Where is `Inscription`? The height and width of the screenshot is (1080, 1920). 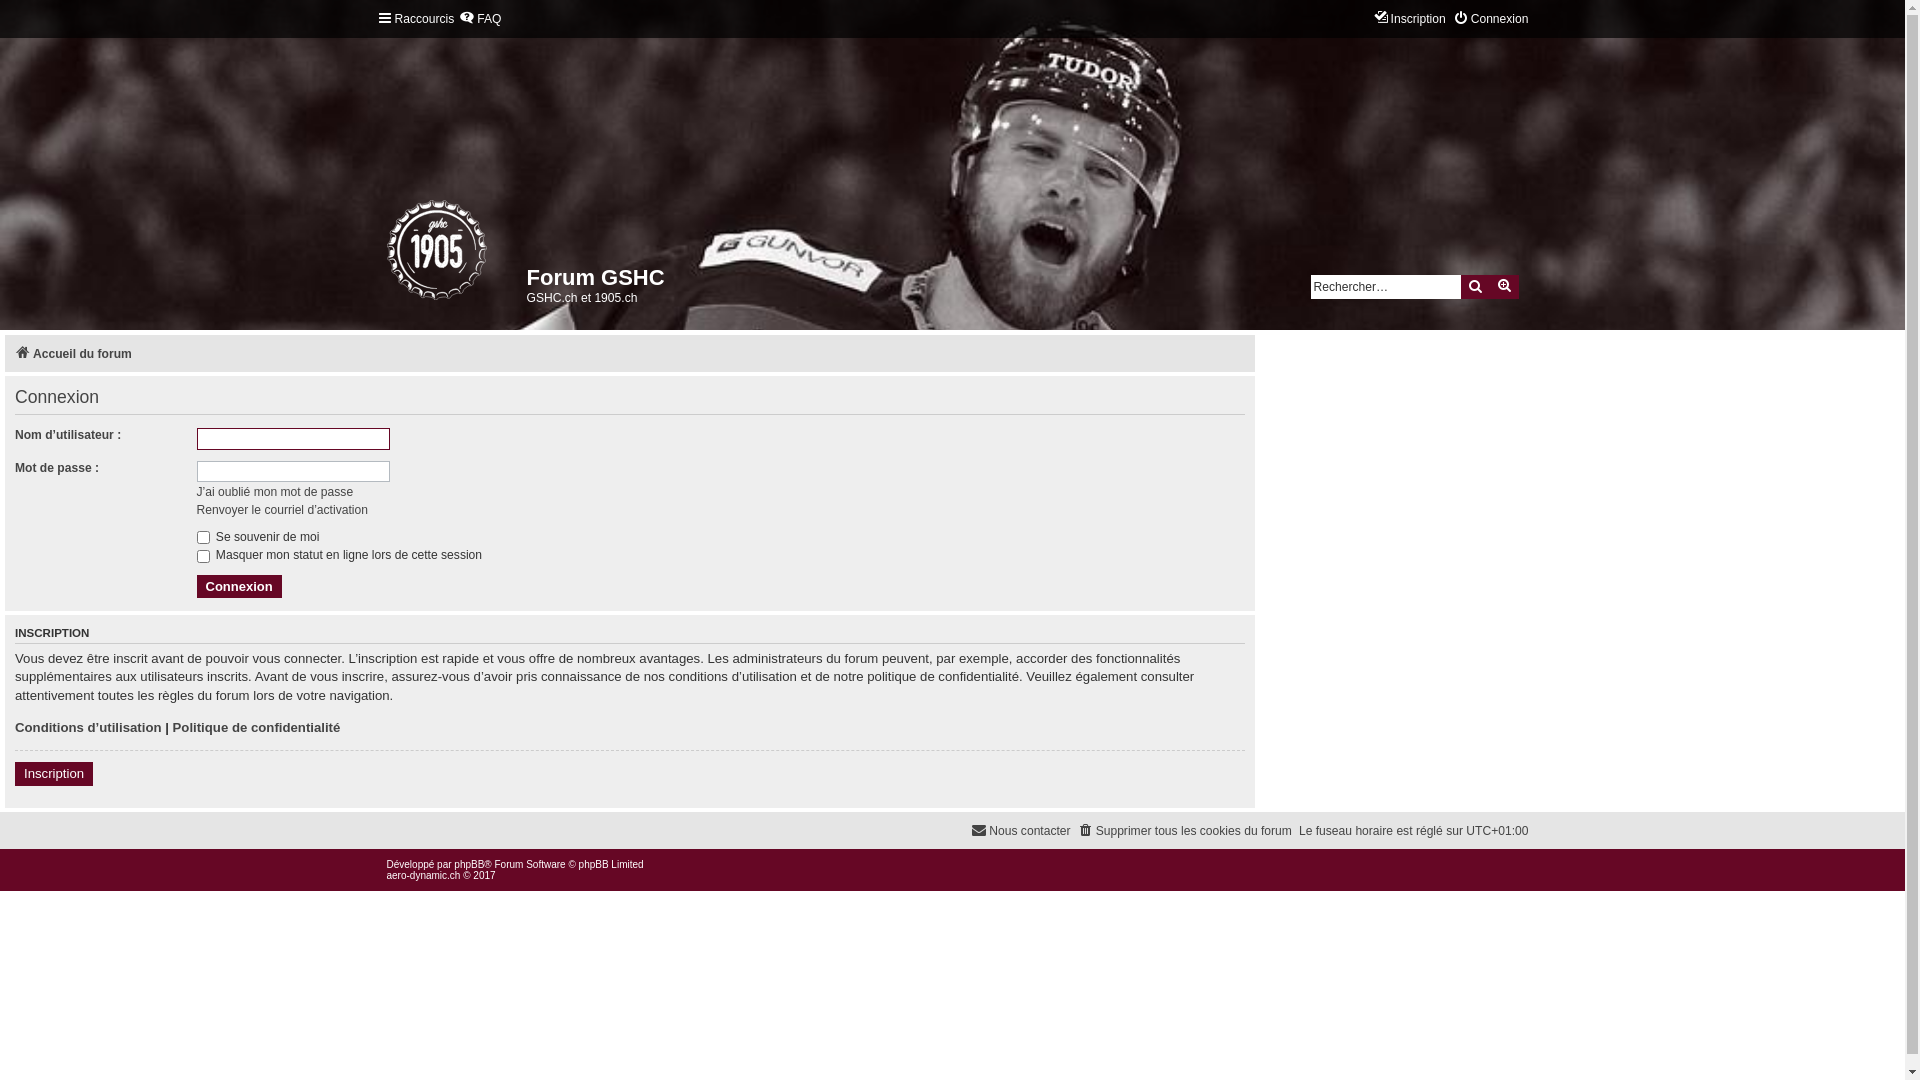 Inscription is located at coordinates (54, 774).